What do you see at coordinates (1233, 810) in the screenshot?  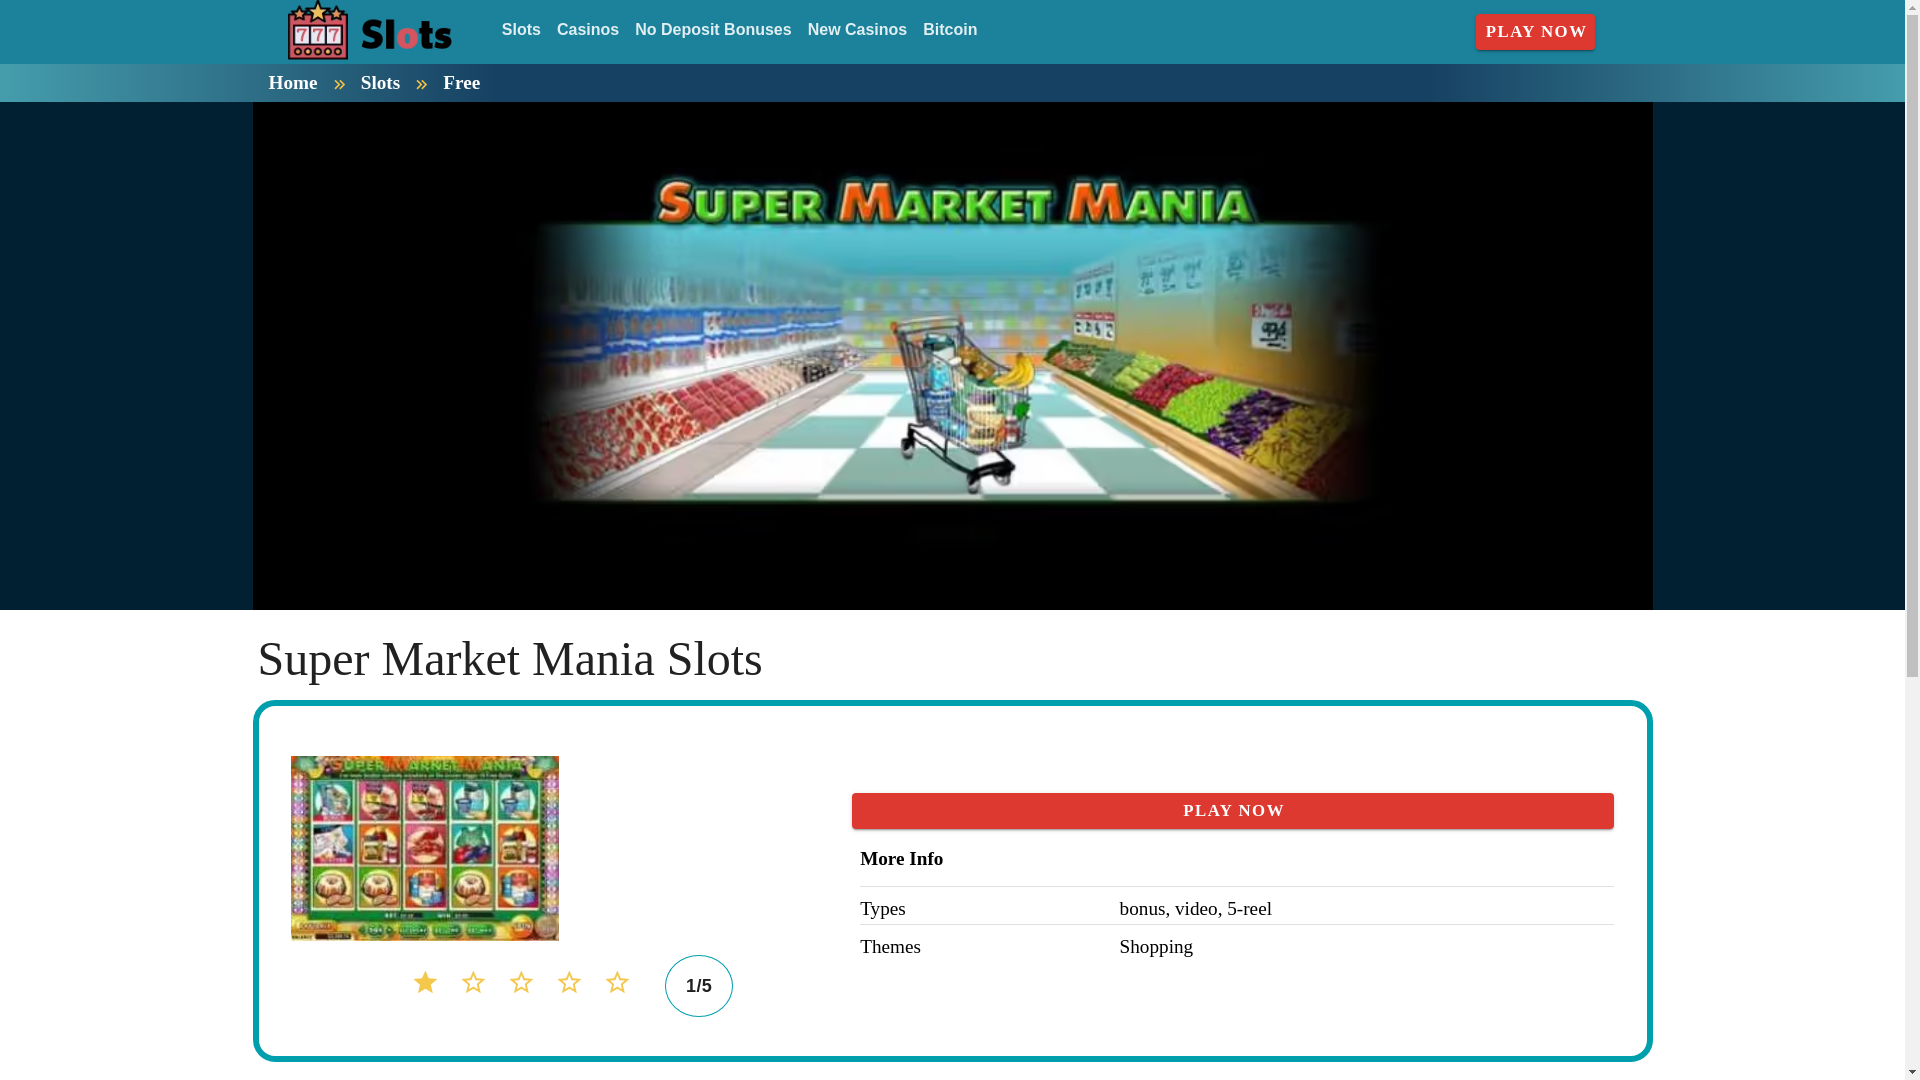 I see `PLAY NOW` at bounding box center [1233, 810].